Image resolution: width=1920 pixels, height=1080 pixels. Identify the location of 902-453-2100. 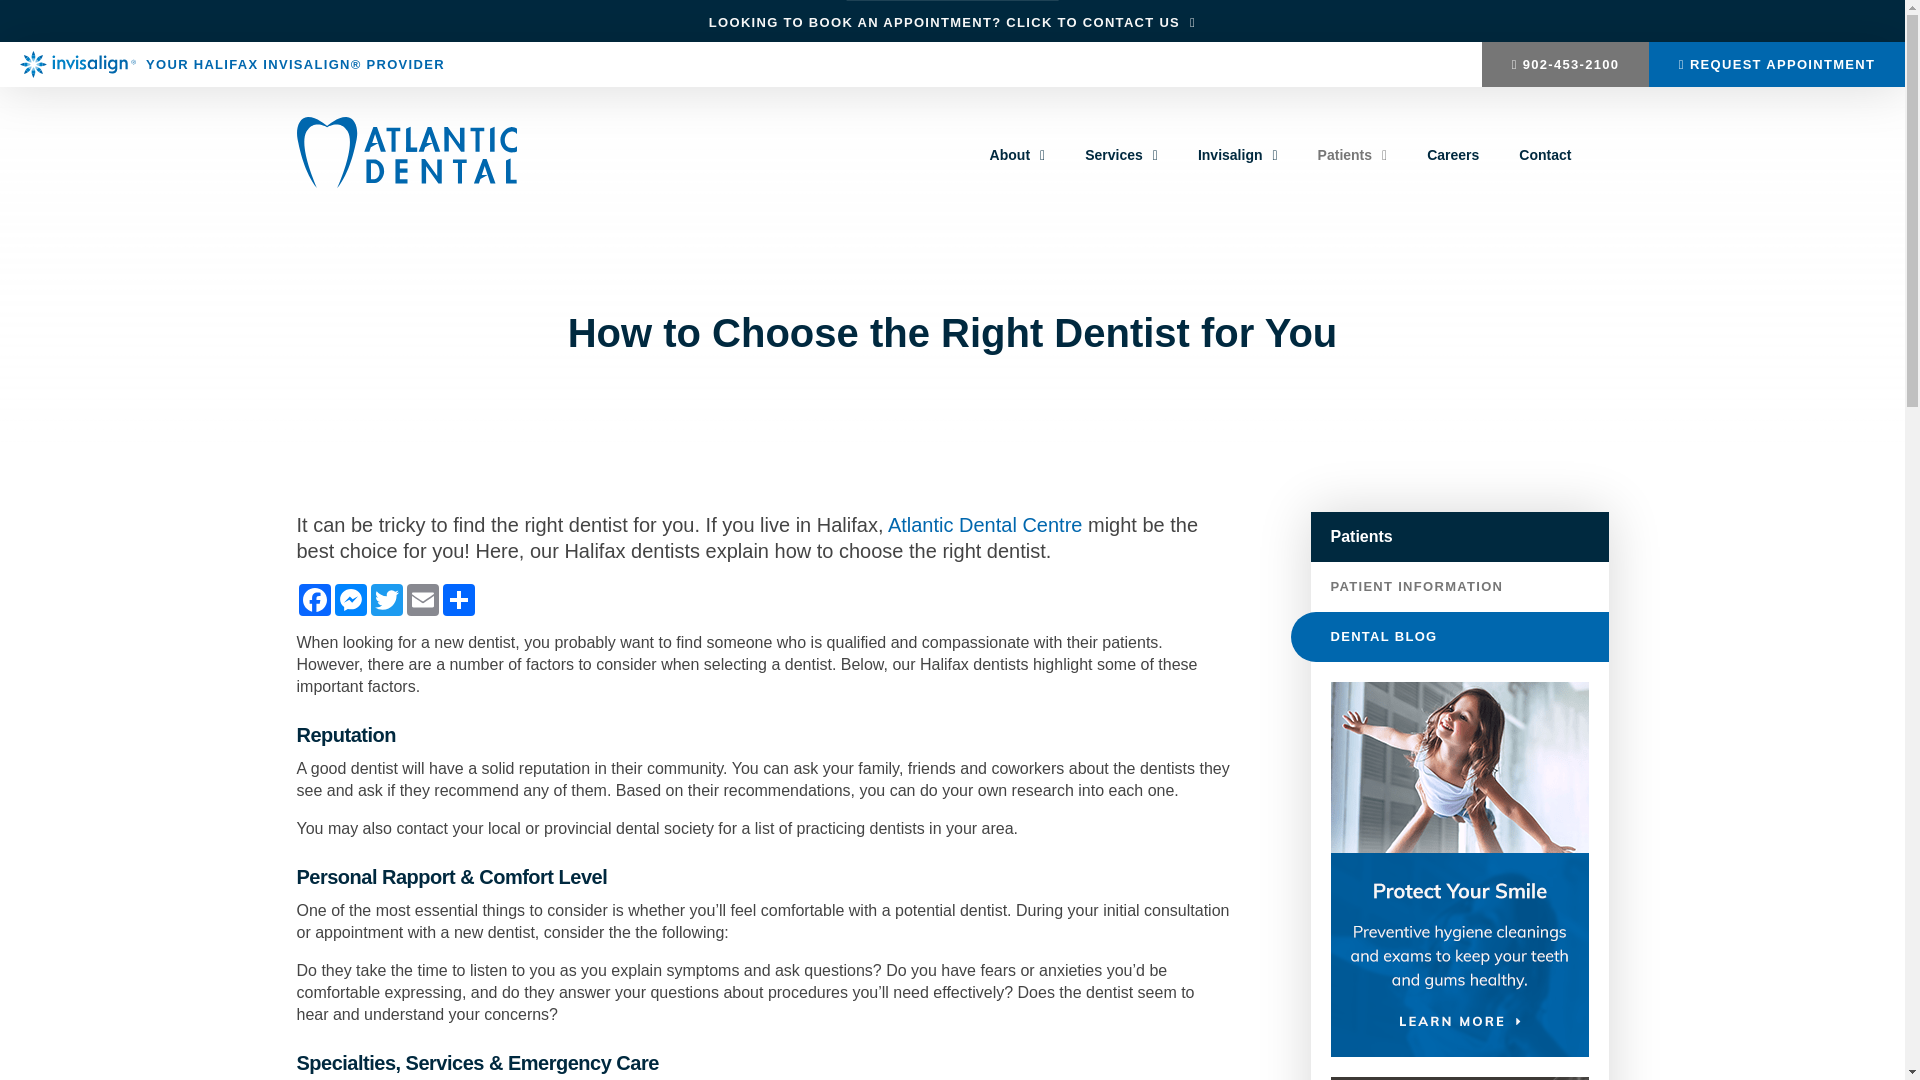
(1566, 64).